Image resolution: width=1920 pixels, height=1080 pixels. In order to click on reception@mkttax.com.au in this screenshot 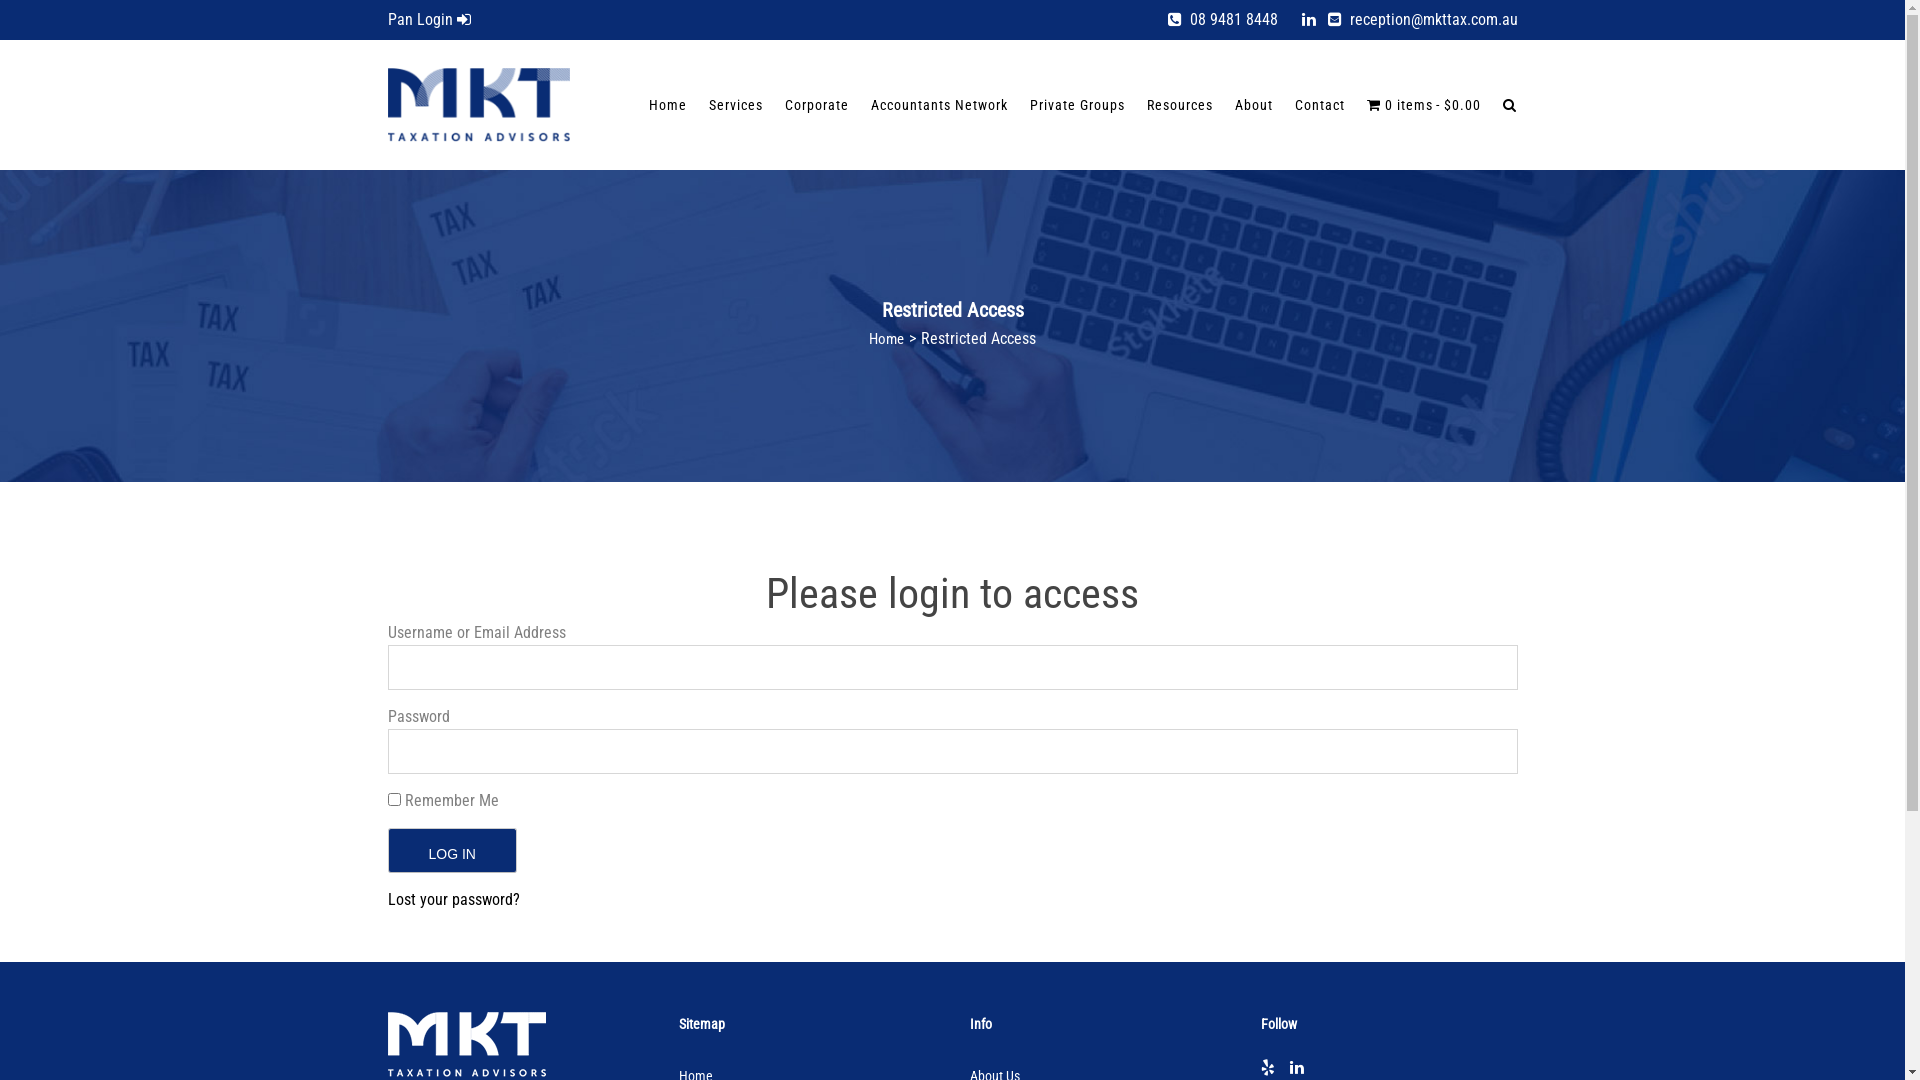, I will do `click(1423, 20)`.